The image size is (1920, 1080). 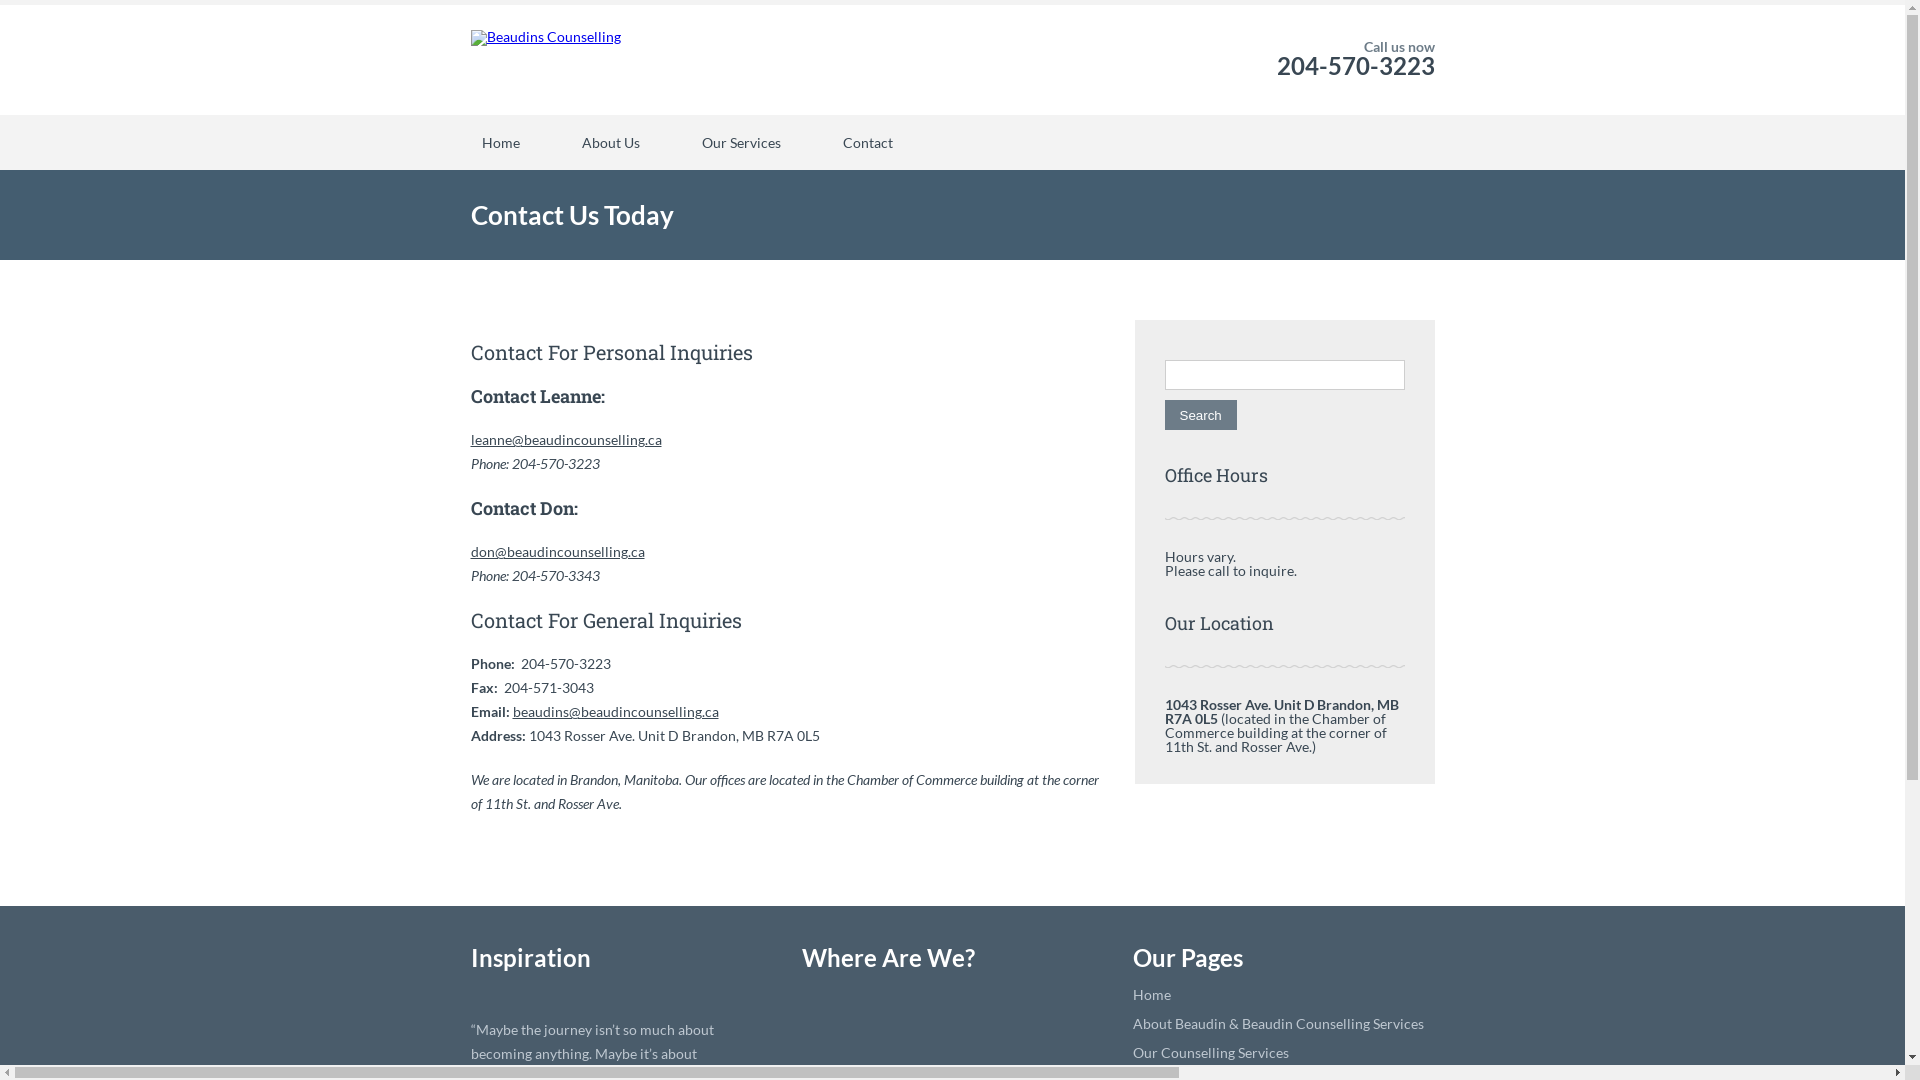 I want to click on leanne@beaudincounselling.ca, so click(x=566, y=440).